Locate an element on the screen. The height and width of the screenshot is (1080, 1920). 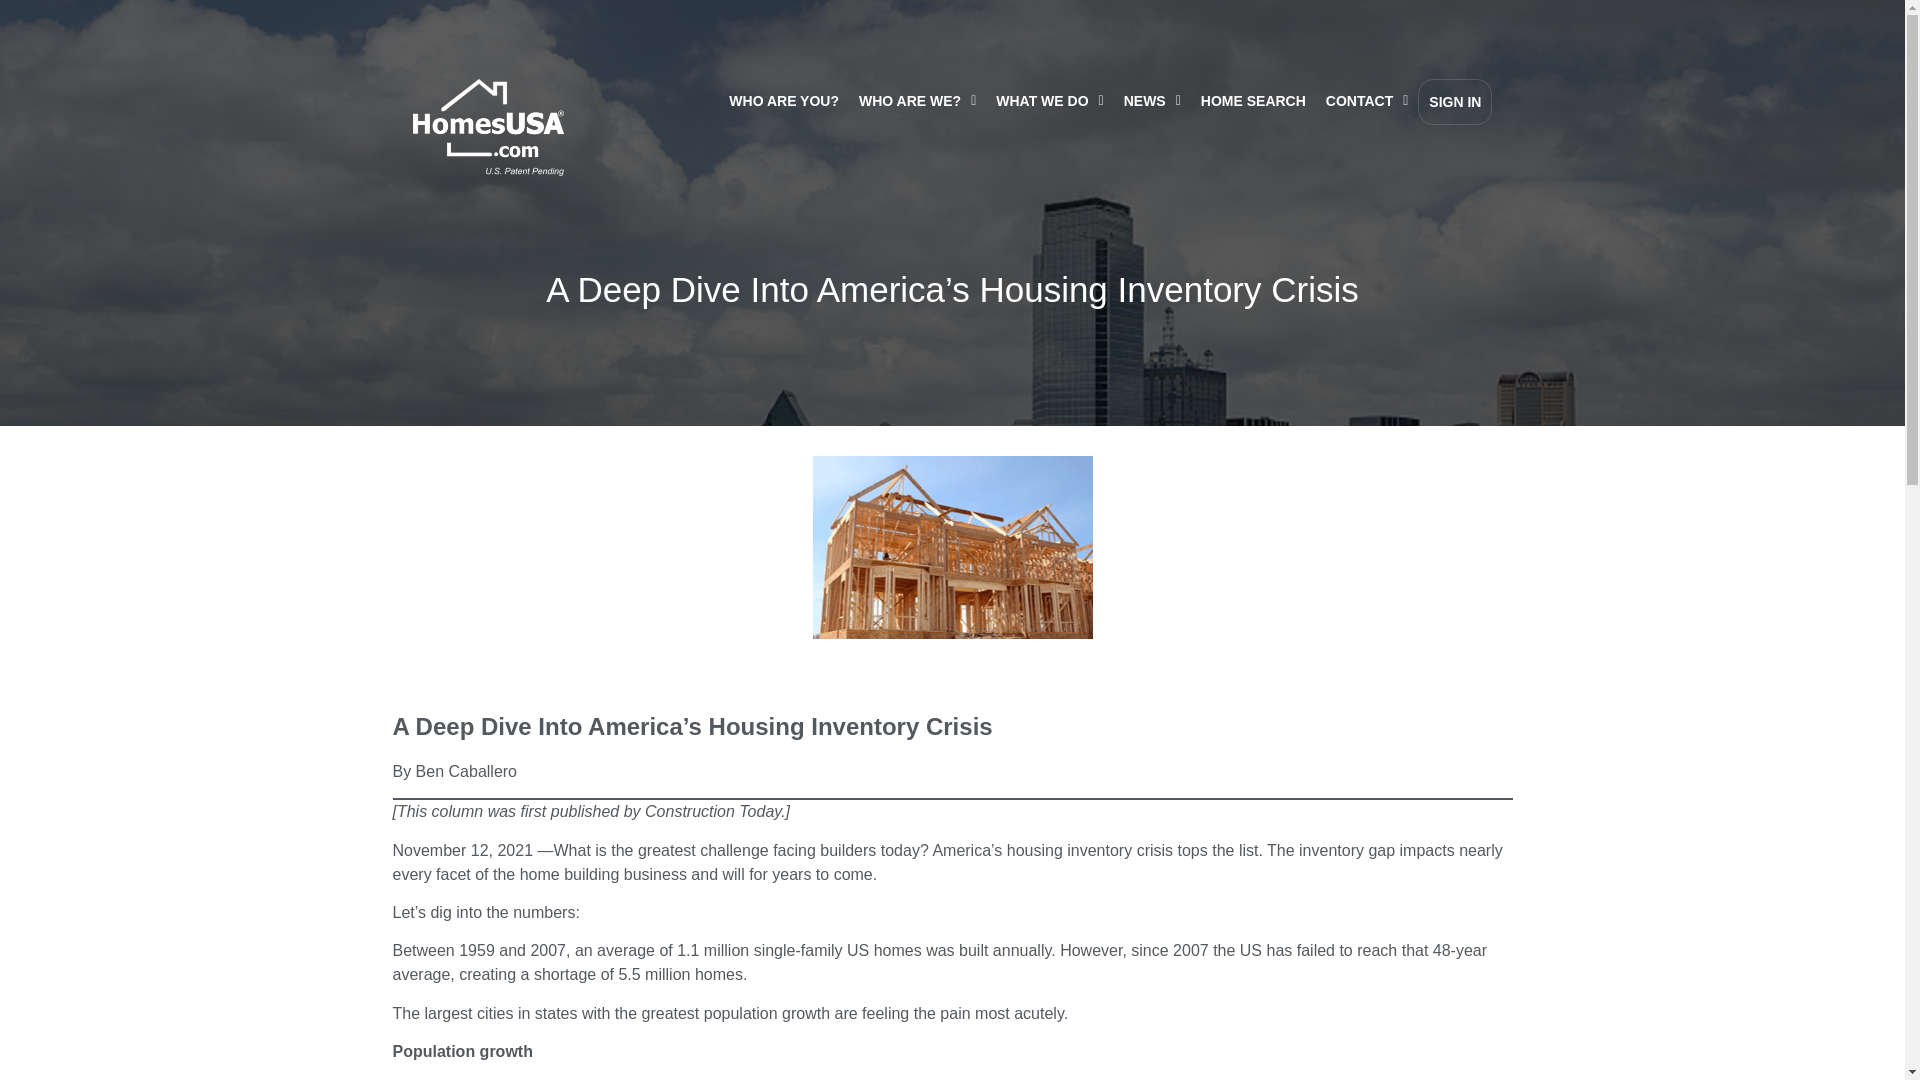
NEWS is located at coordinates (1152, 100).